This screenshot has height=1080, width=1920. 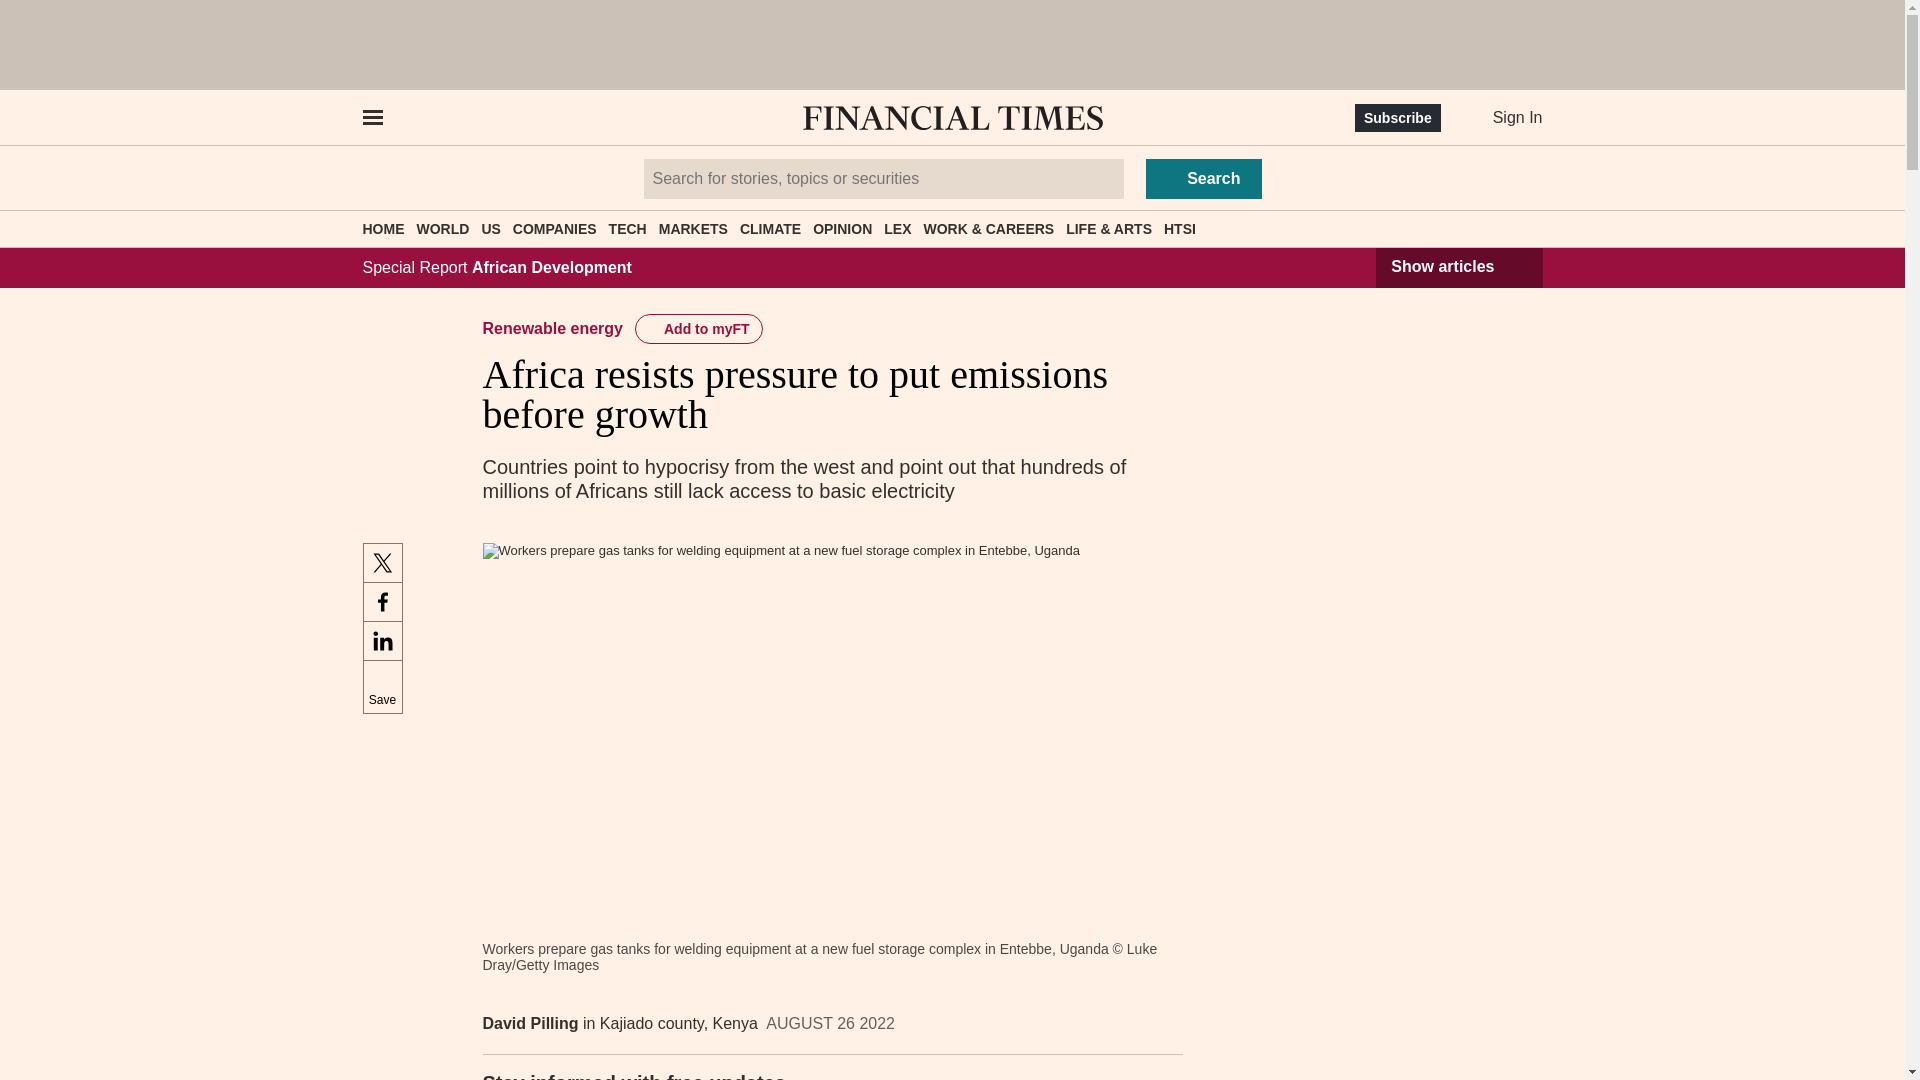 I want to click on August 26 2022 12:00 pm, so click(x=830, y=1024).